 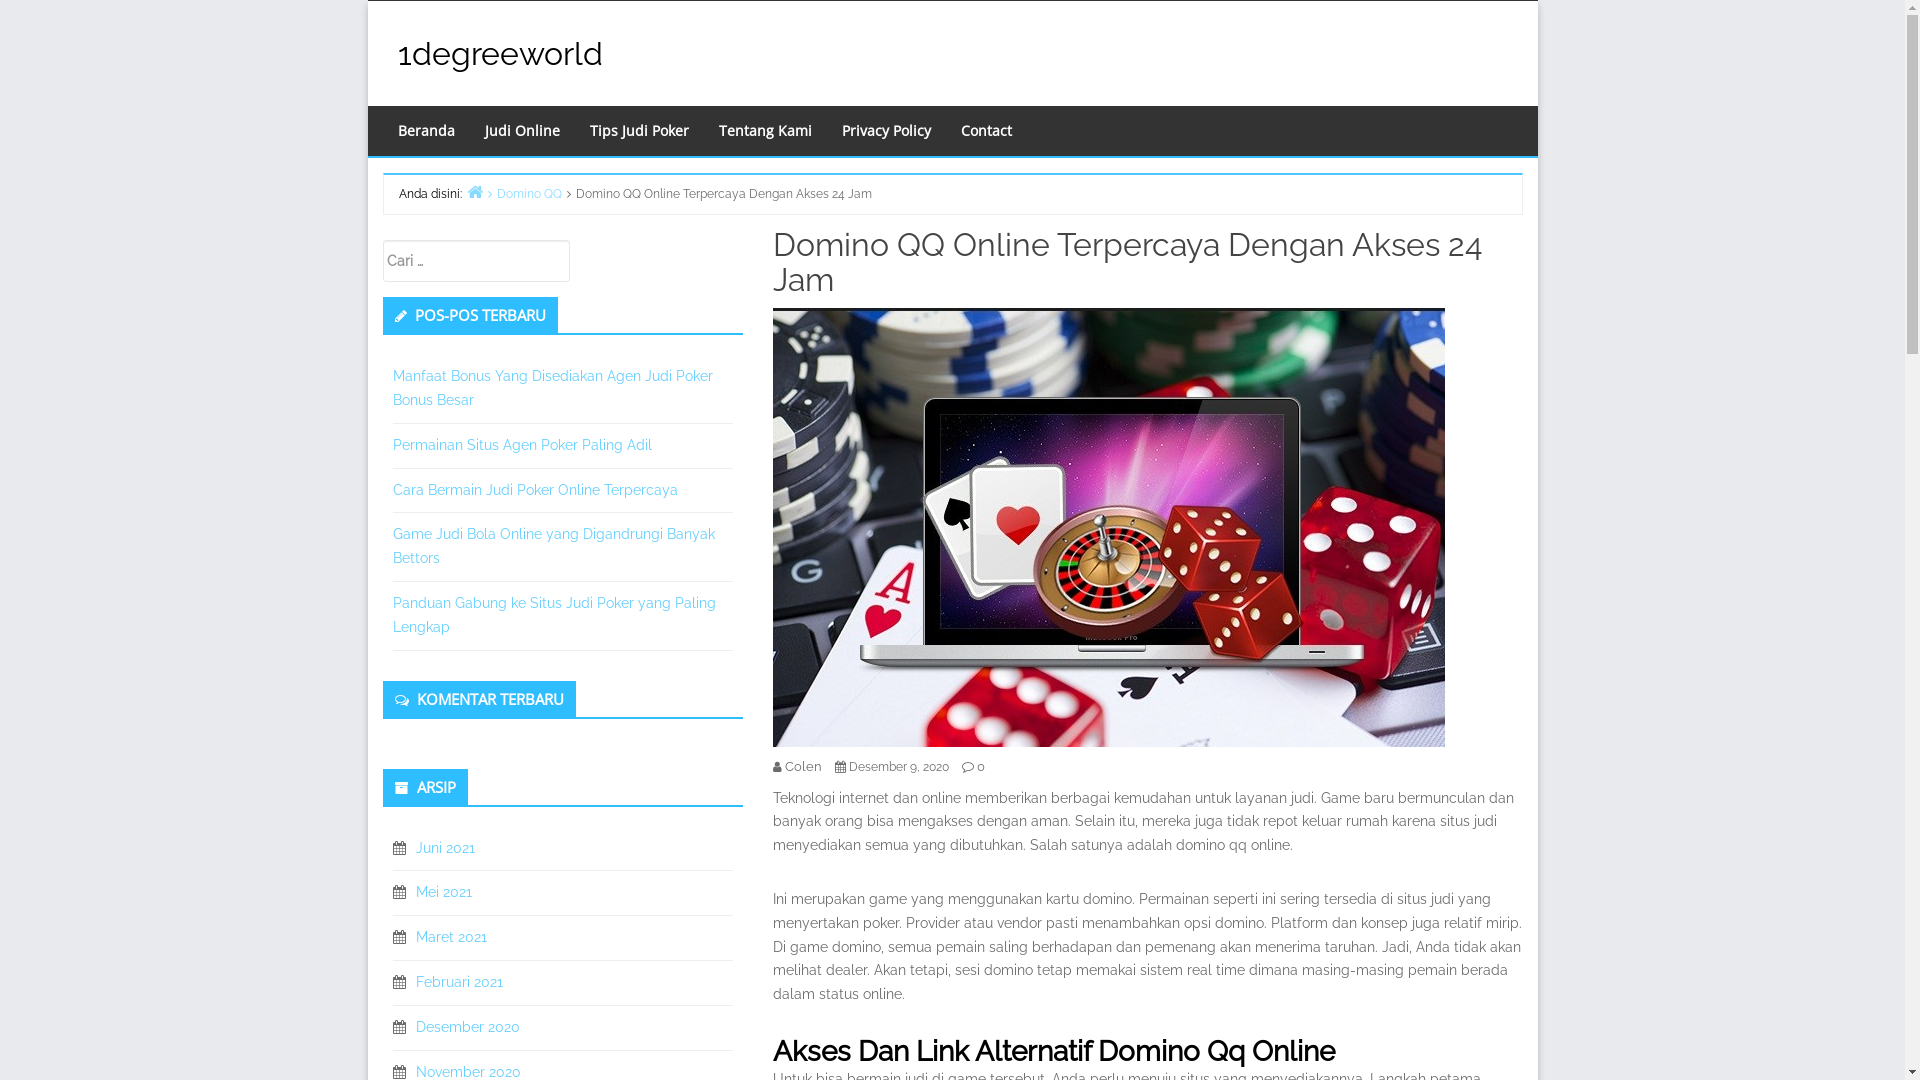 I want to click on Privacy Policy, so click(x=886, y=130).